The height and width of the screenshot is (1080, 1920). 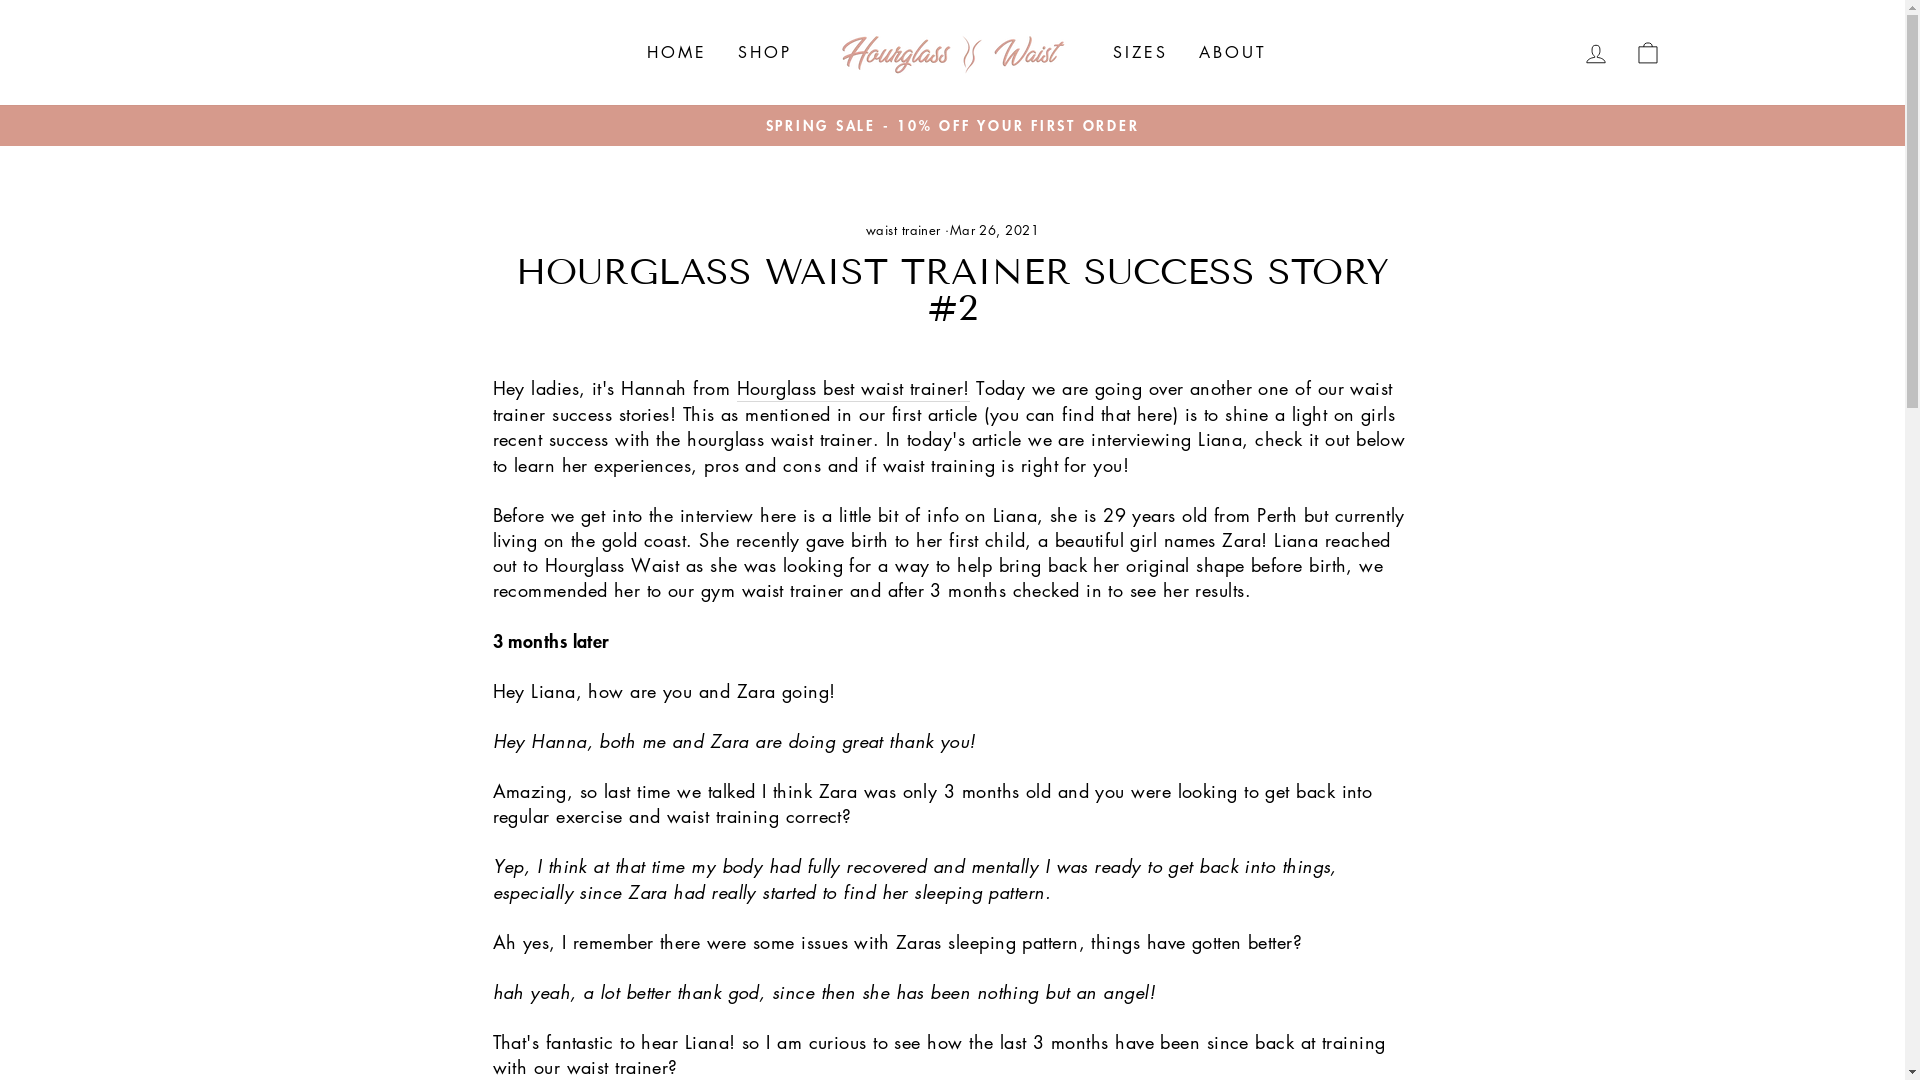 I want to click on LOG IN, so click(x=1596, y=52).